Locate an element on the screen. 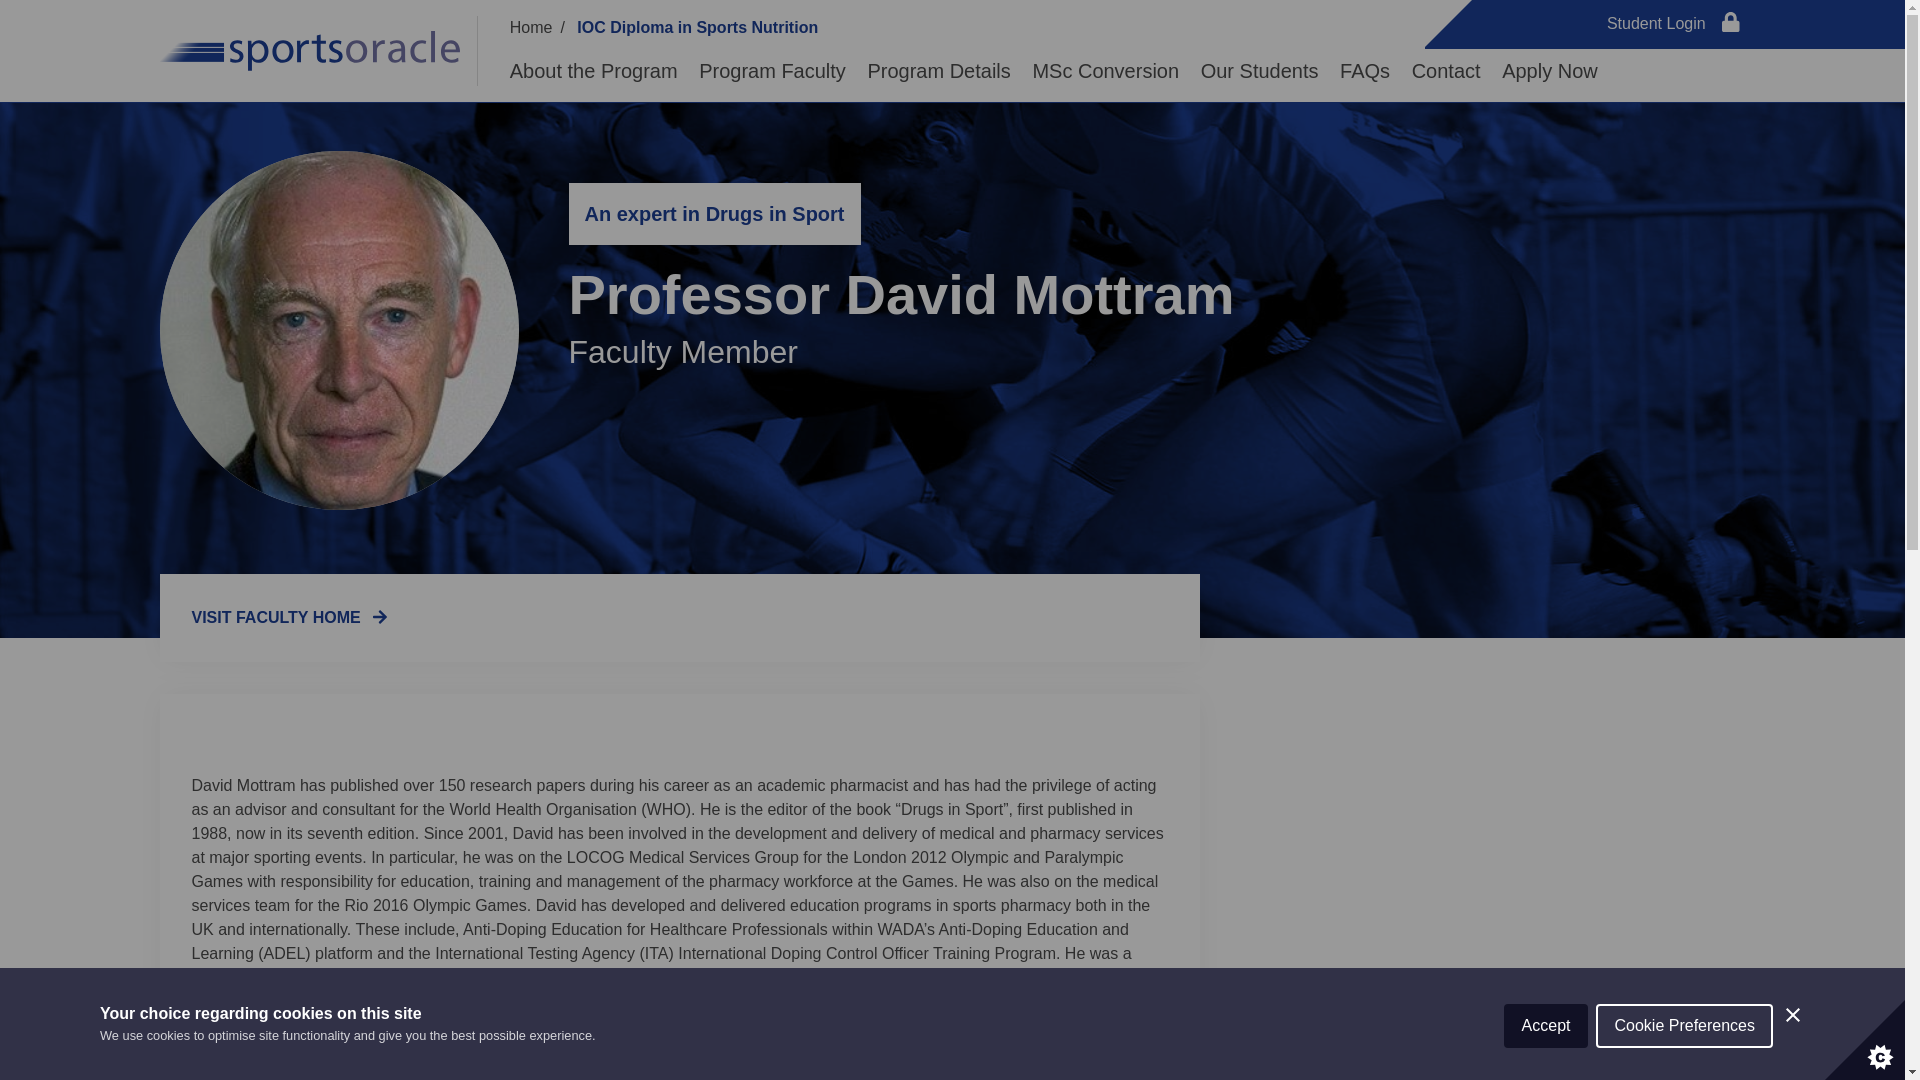  Apply Now is located at coordinates (1549, 71).